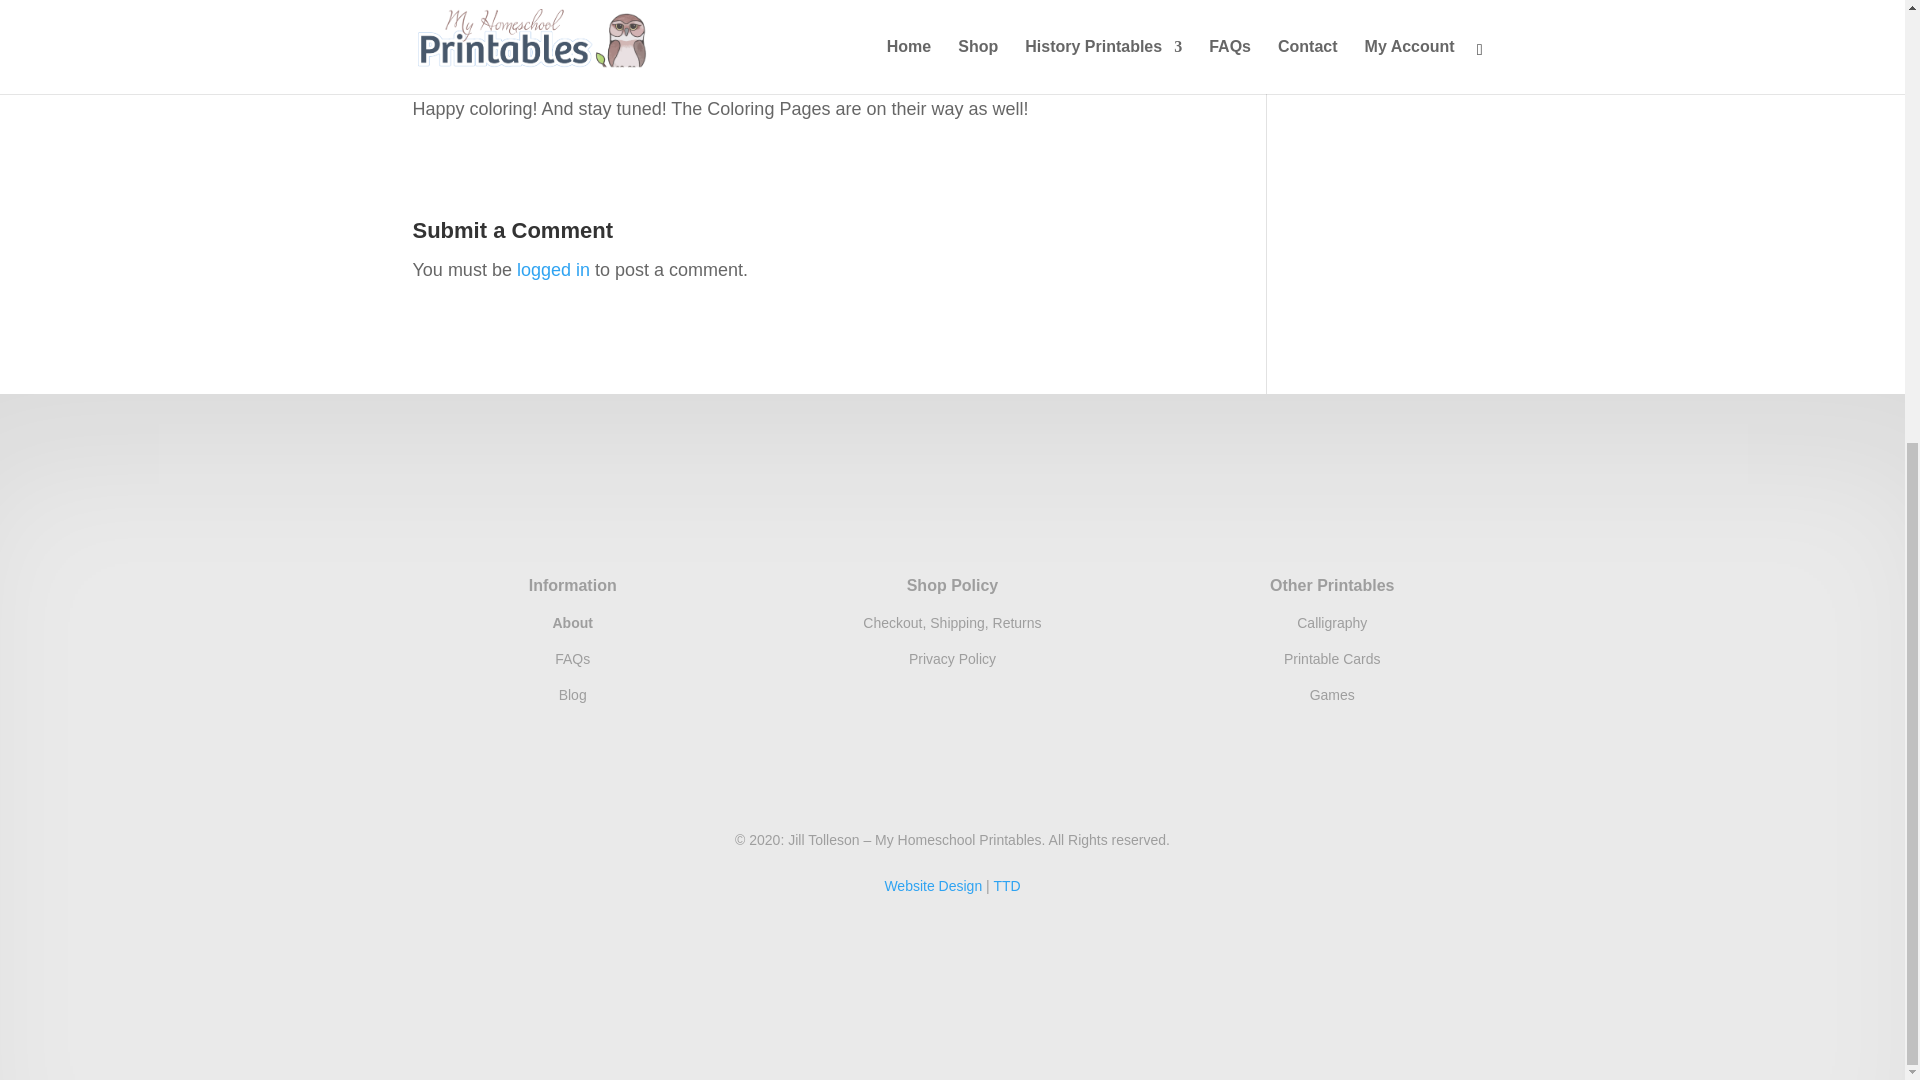  What do you see at coordinates (552, 270) in the screenshot?
I see `logged in` at bounding box center [552, 270].